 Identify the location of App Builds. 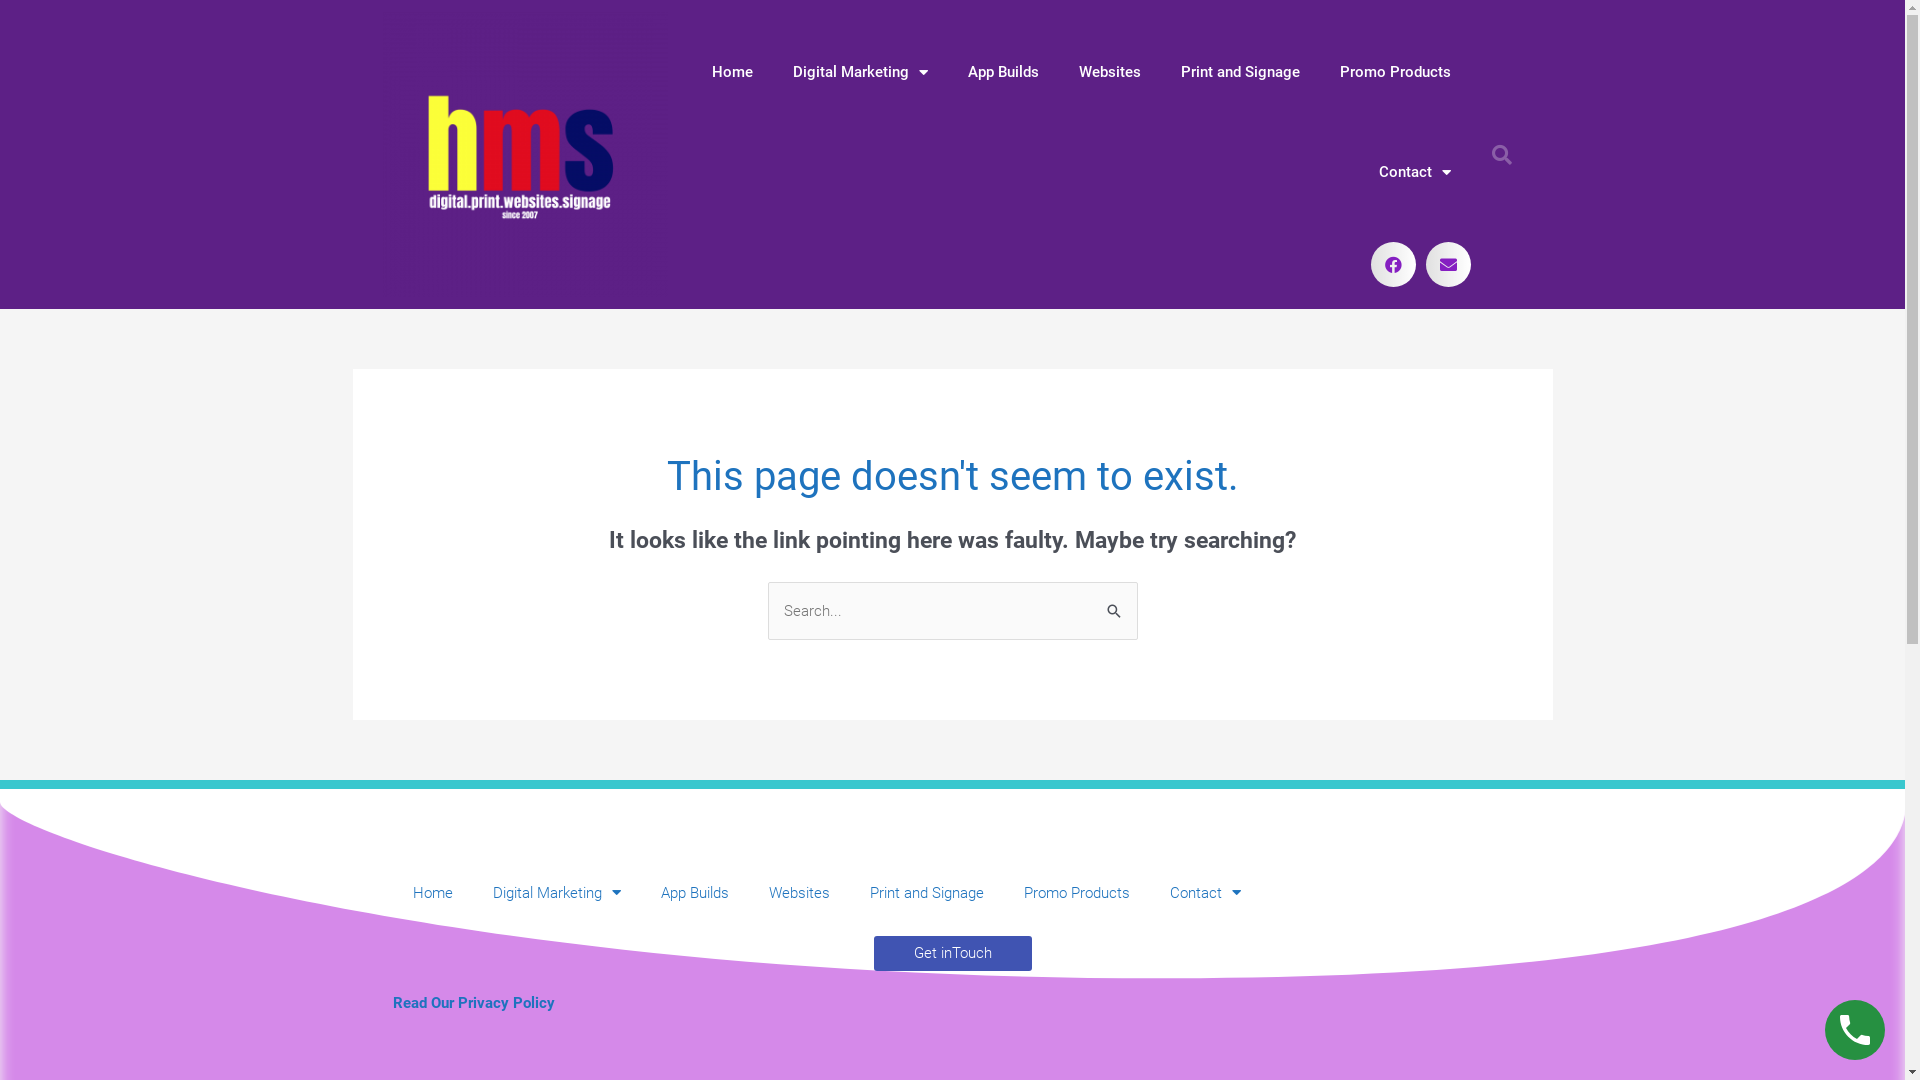
(1004, 72).